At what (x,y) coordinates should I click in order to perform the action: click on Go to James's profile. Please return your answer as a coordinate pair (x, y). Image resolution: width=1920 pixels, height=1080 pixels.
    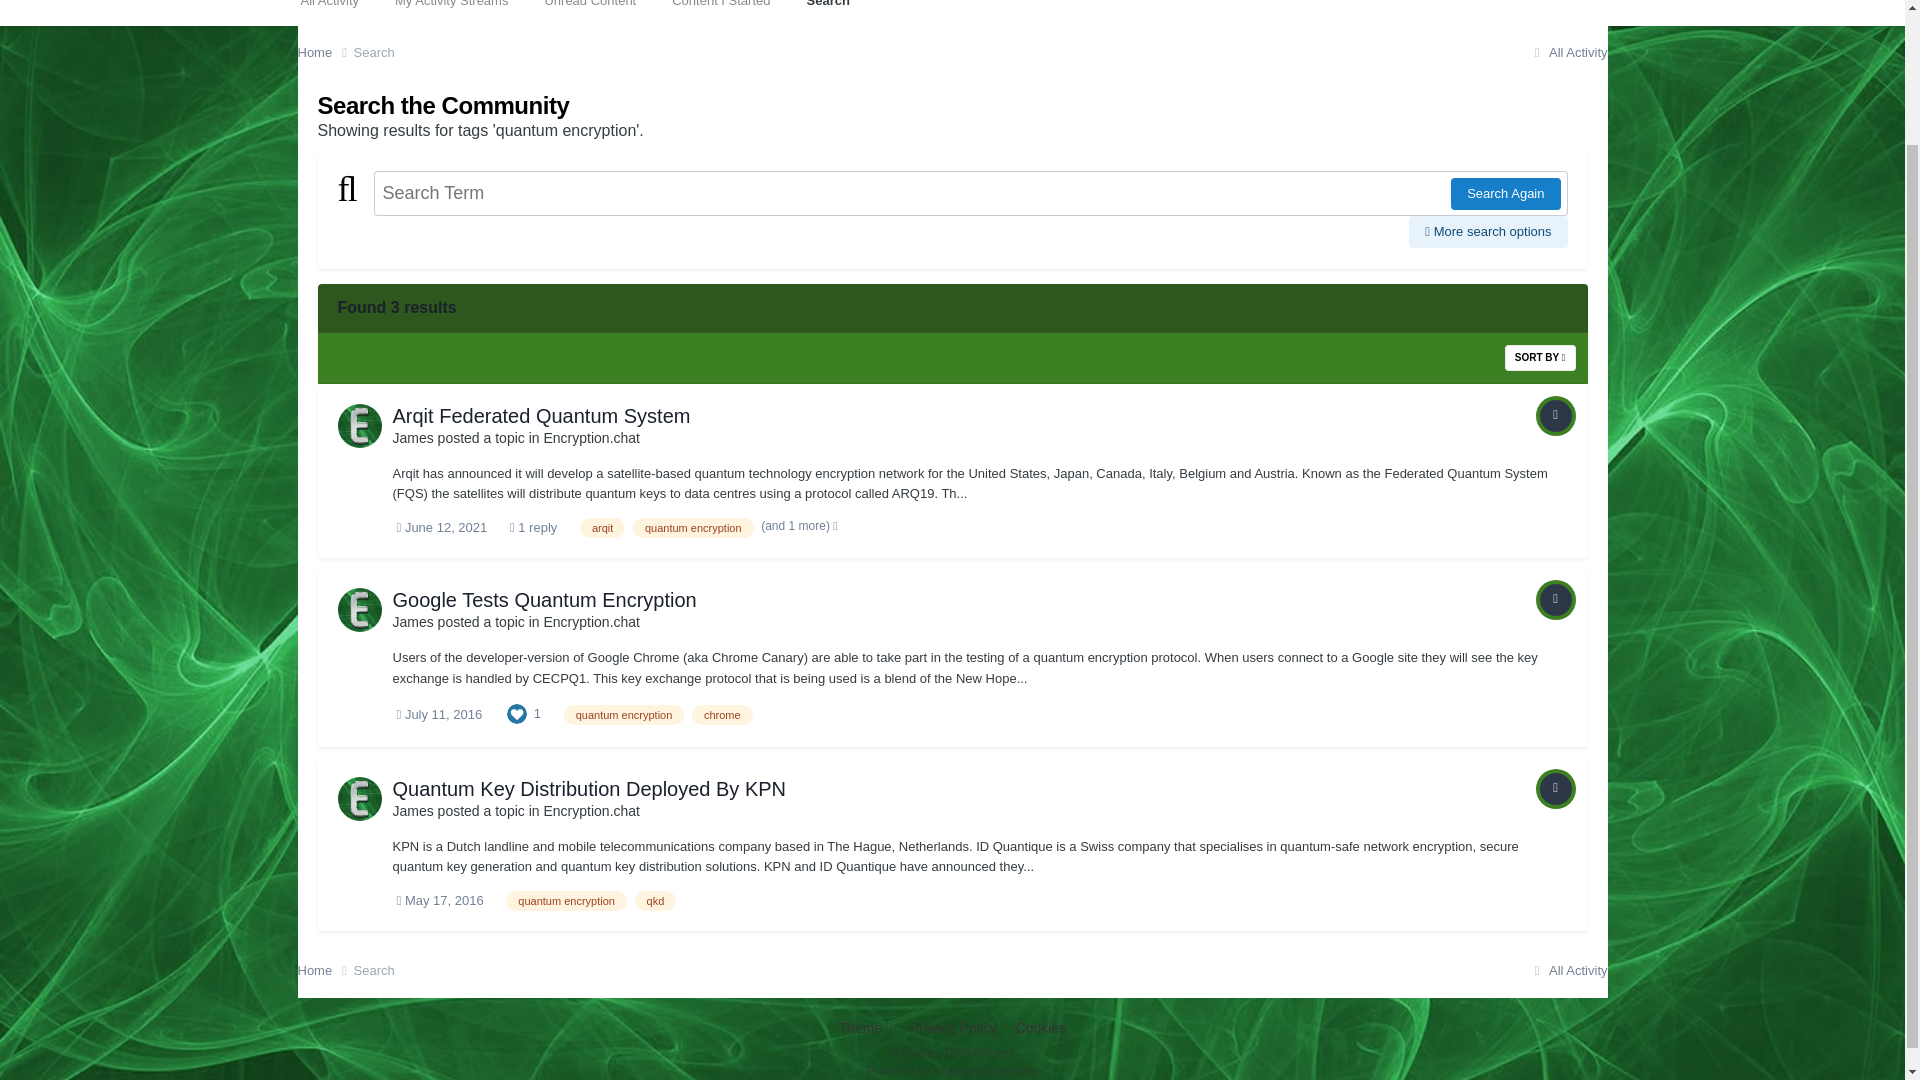
    Looking at the image, I should click on (412, 438).